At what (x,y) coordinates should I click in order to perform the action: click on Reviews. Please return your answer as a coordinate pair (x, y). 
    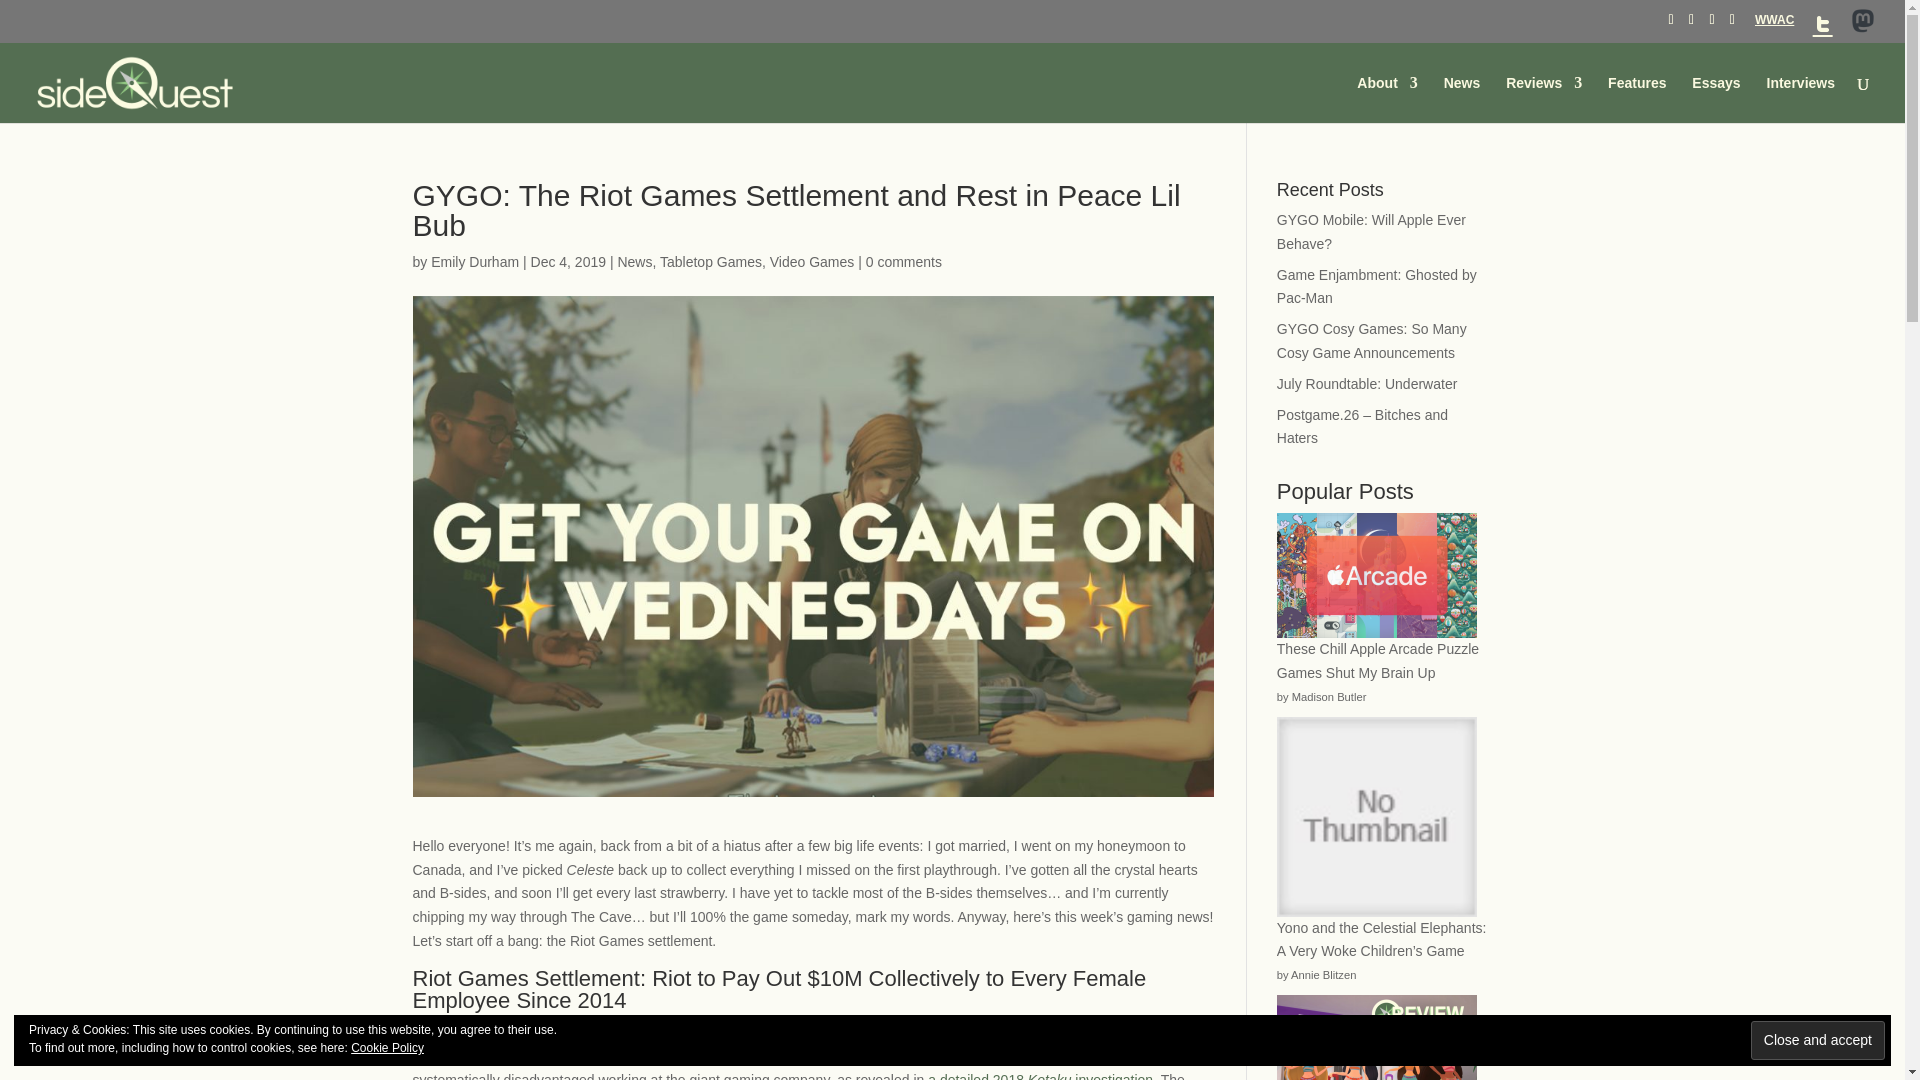
    Looking at the image, I should click on (1544, 99).